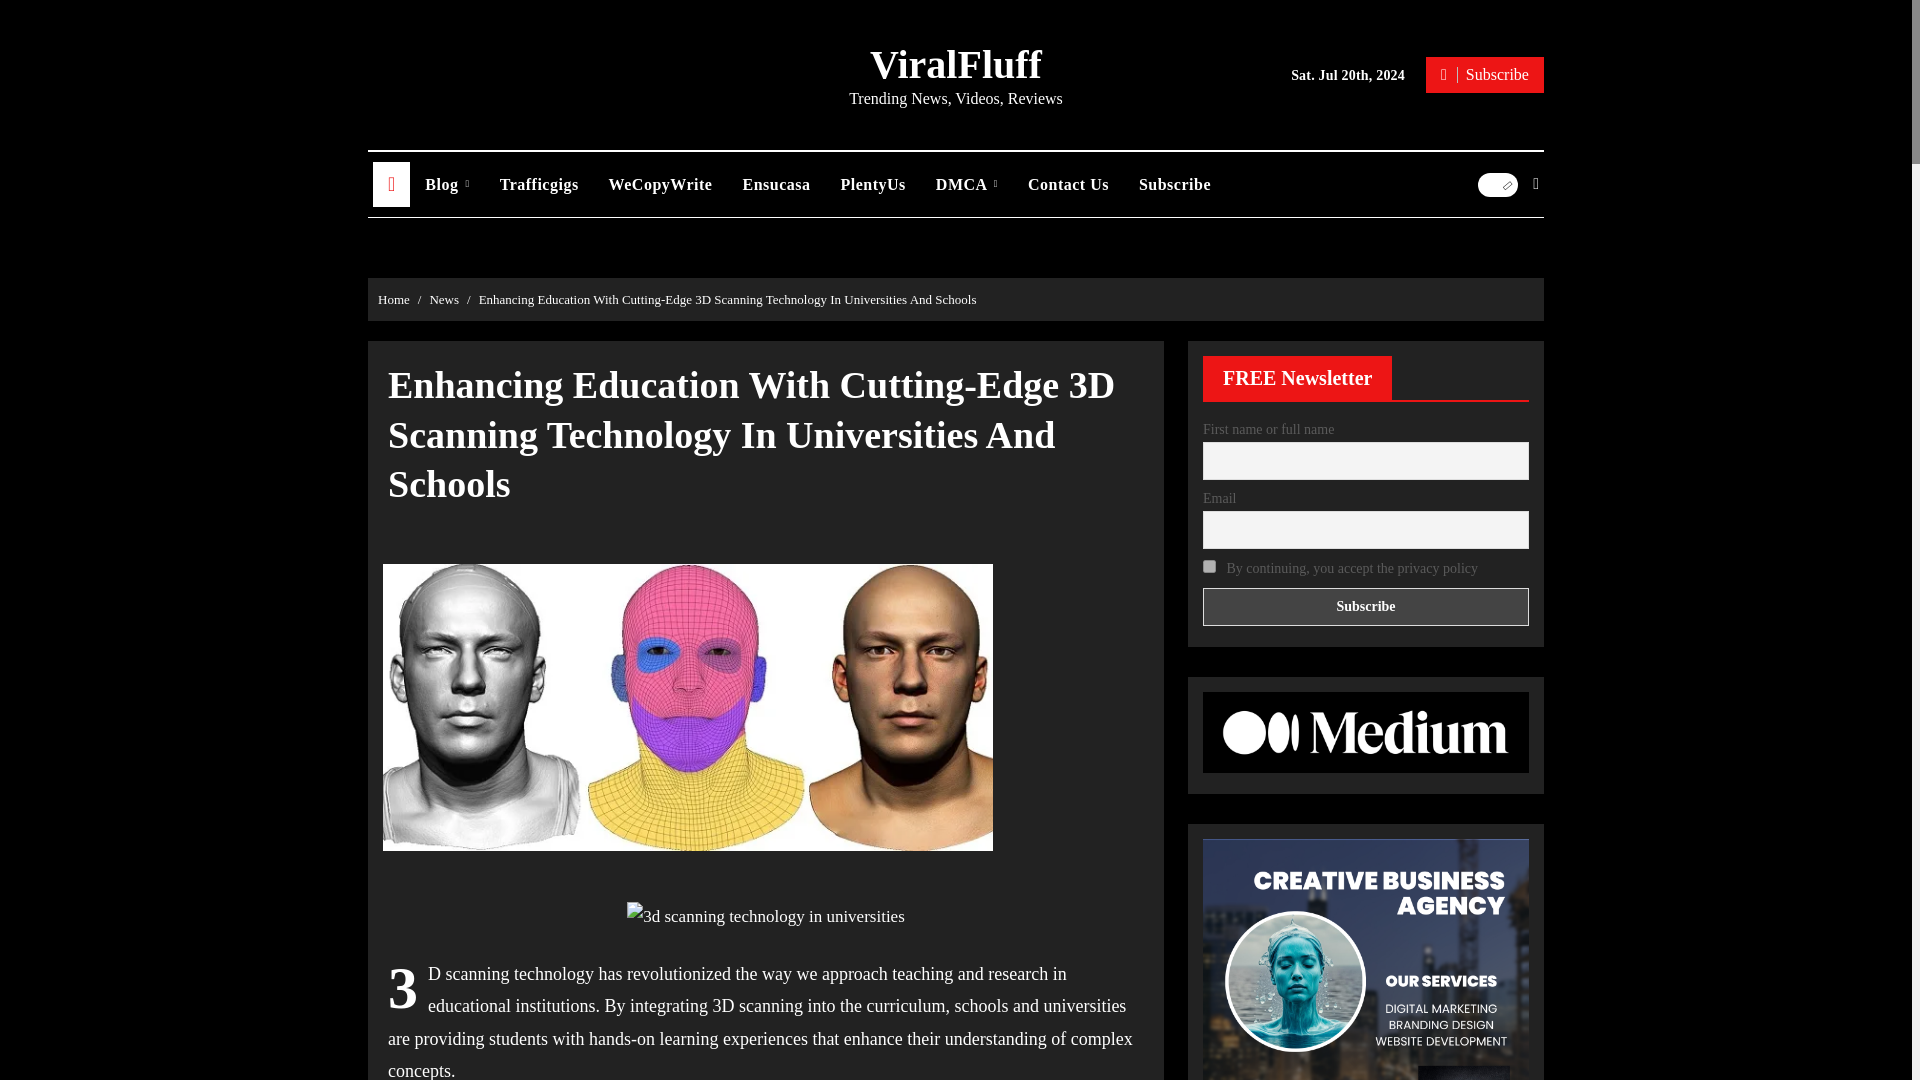  I want to click on Ensucasa, so click(776, 184).